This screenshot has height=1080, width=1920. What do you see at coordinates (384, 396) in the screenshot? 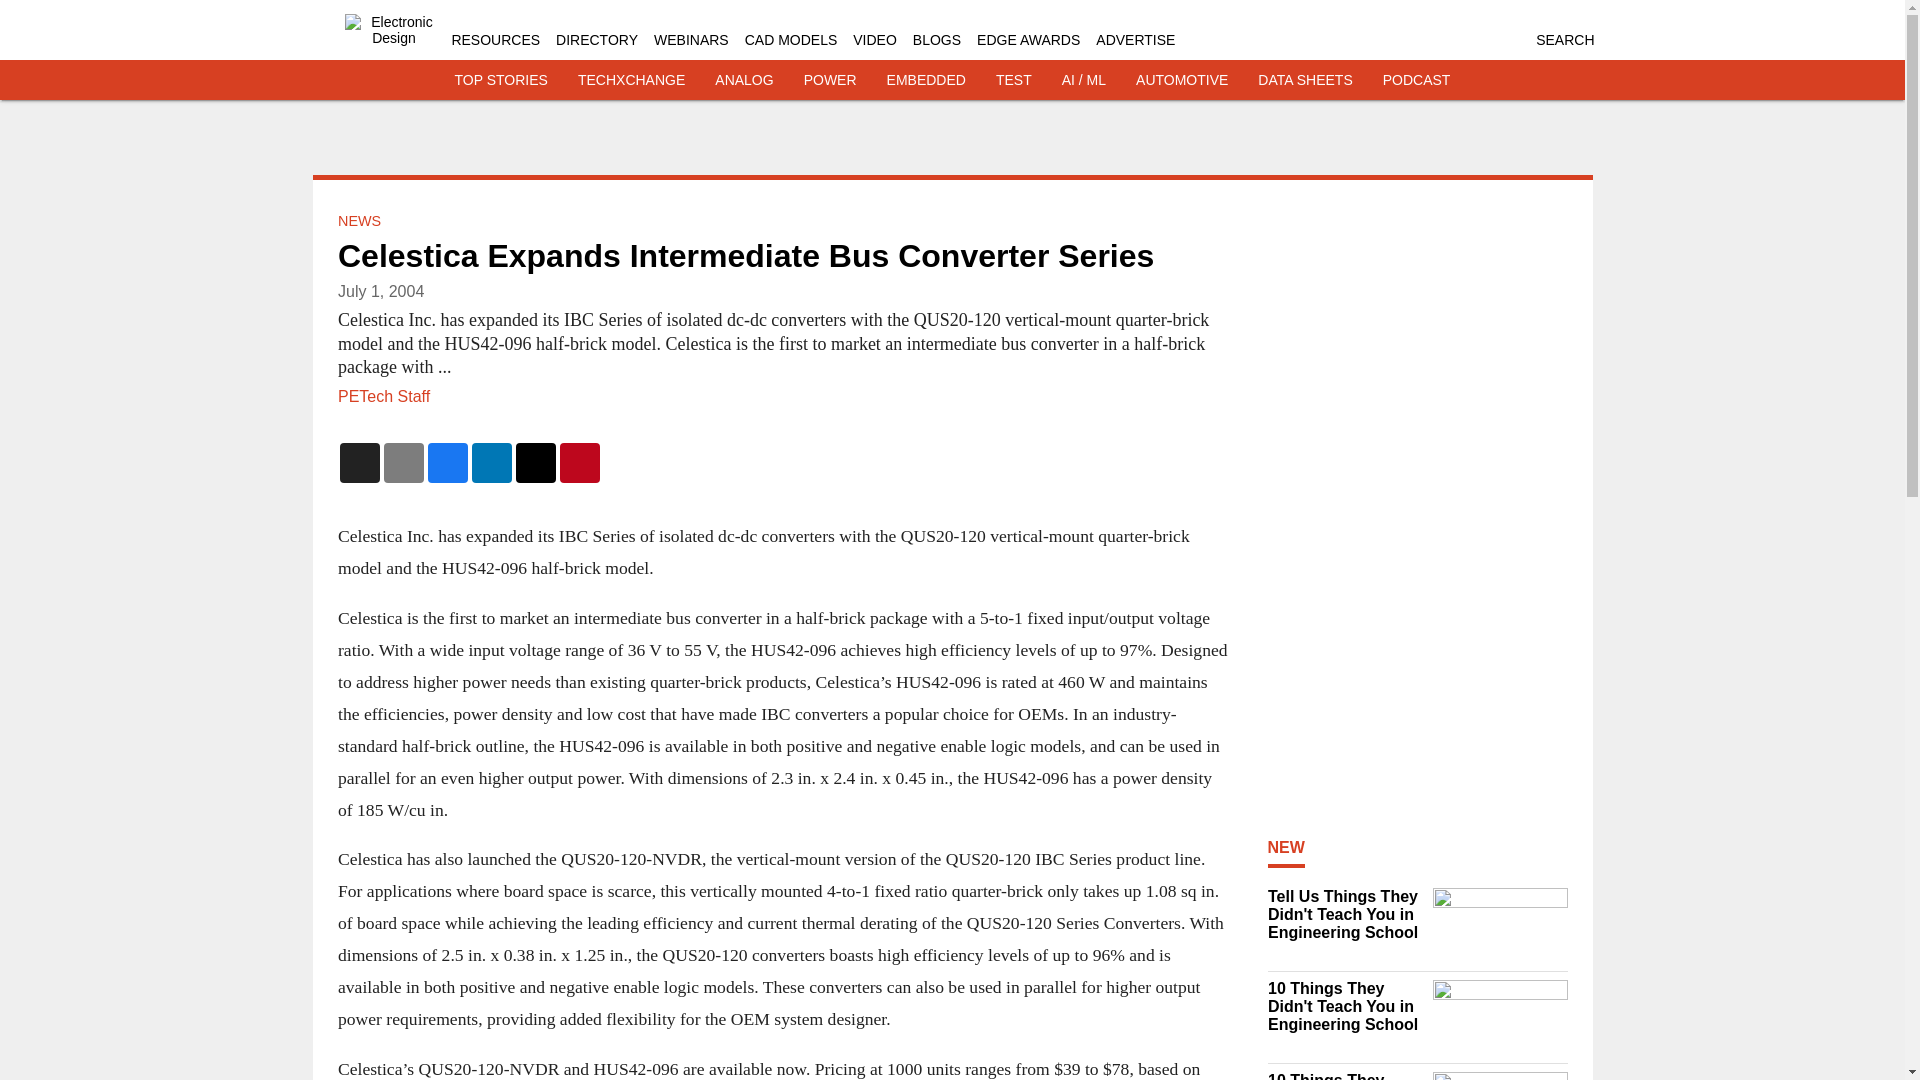
I see `PETech Staff` at bounding box center [384, 396].